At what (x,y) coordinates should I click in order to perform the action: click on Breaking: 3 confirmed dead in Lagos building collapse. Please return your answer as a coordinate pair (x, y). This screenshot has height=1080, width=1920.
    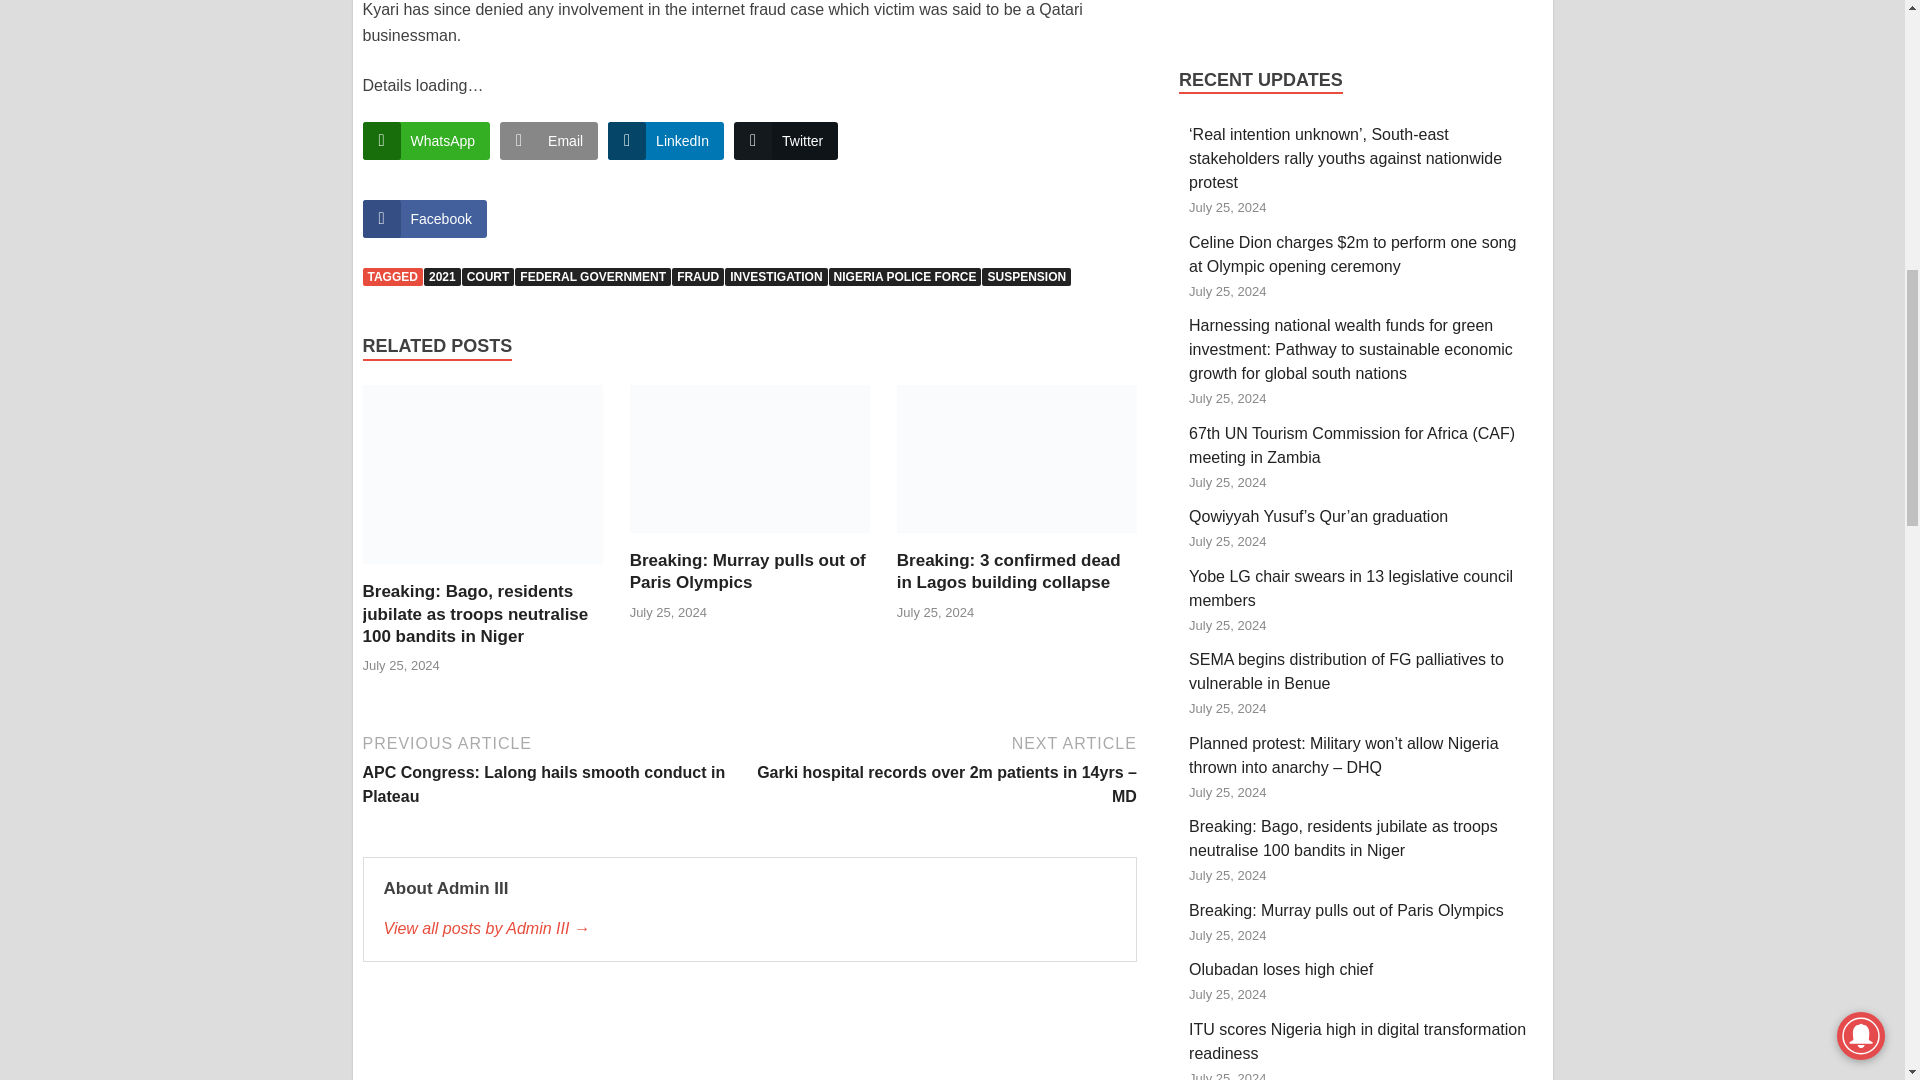
    Looking at the image, I should click on (1008, 570).